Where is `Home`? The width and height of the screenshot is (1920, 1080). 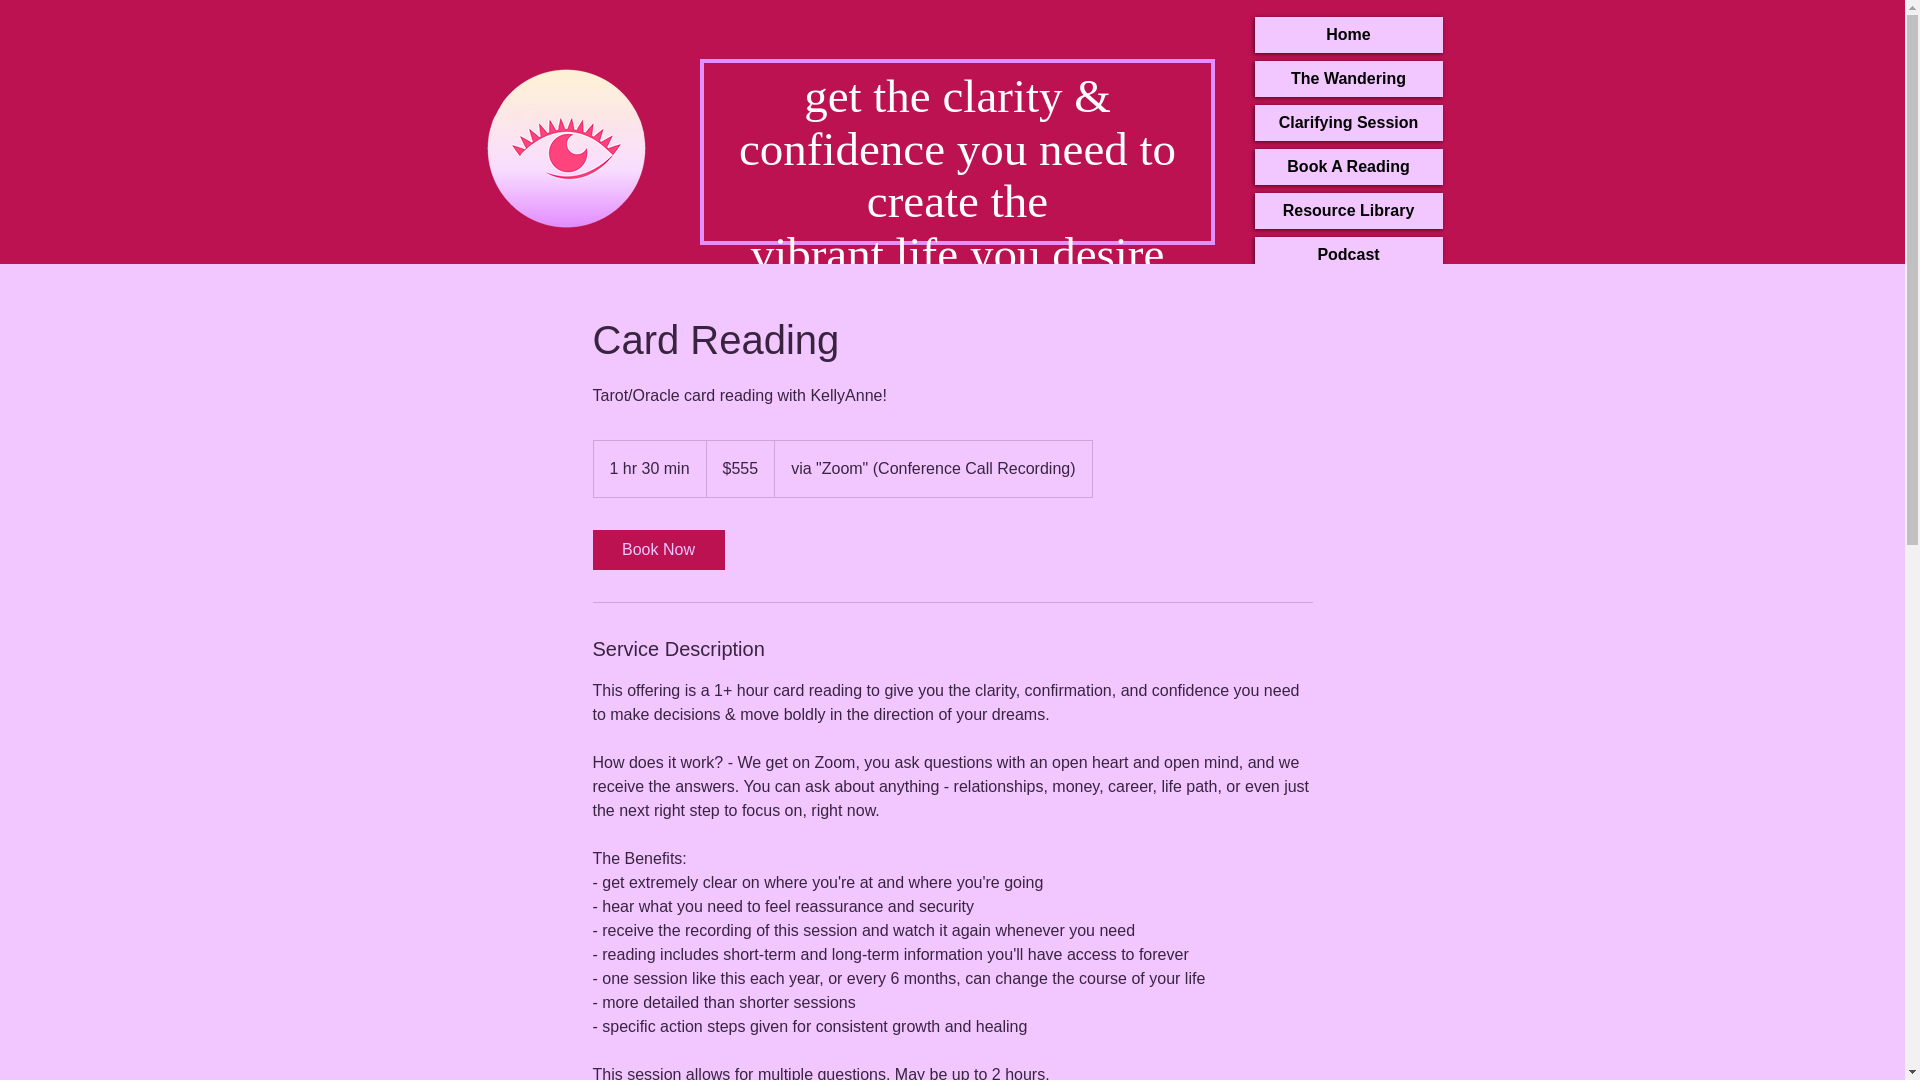
Home is located at coordinates (1347, 34).